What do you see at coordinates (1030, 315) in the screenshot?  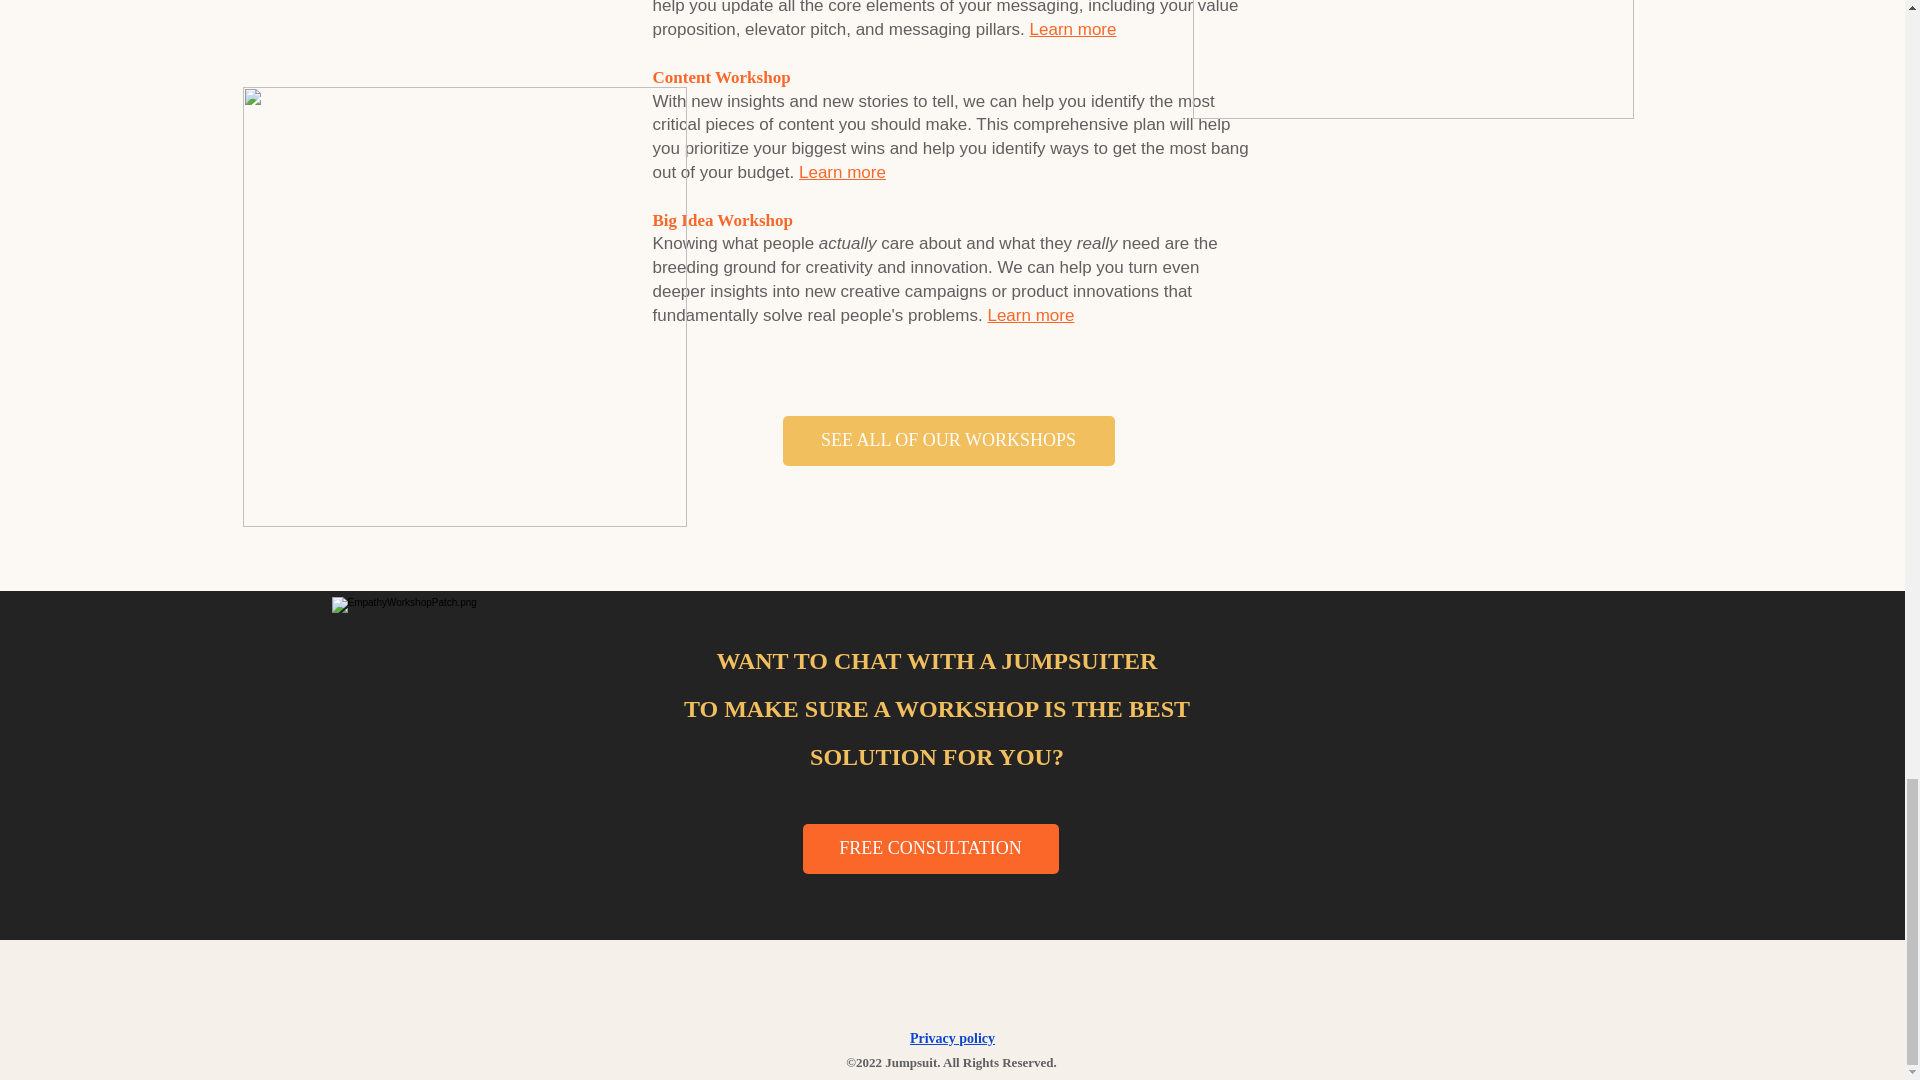 I see `Learn more` at bounding box center [1030, 315].